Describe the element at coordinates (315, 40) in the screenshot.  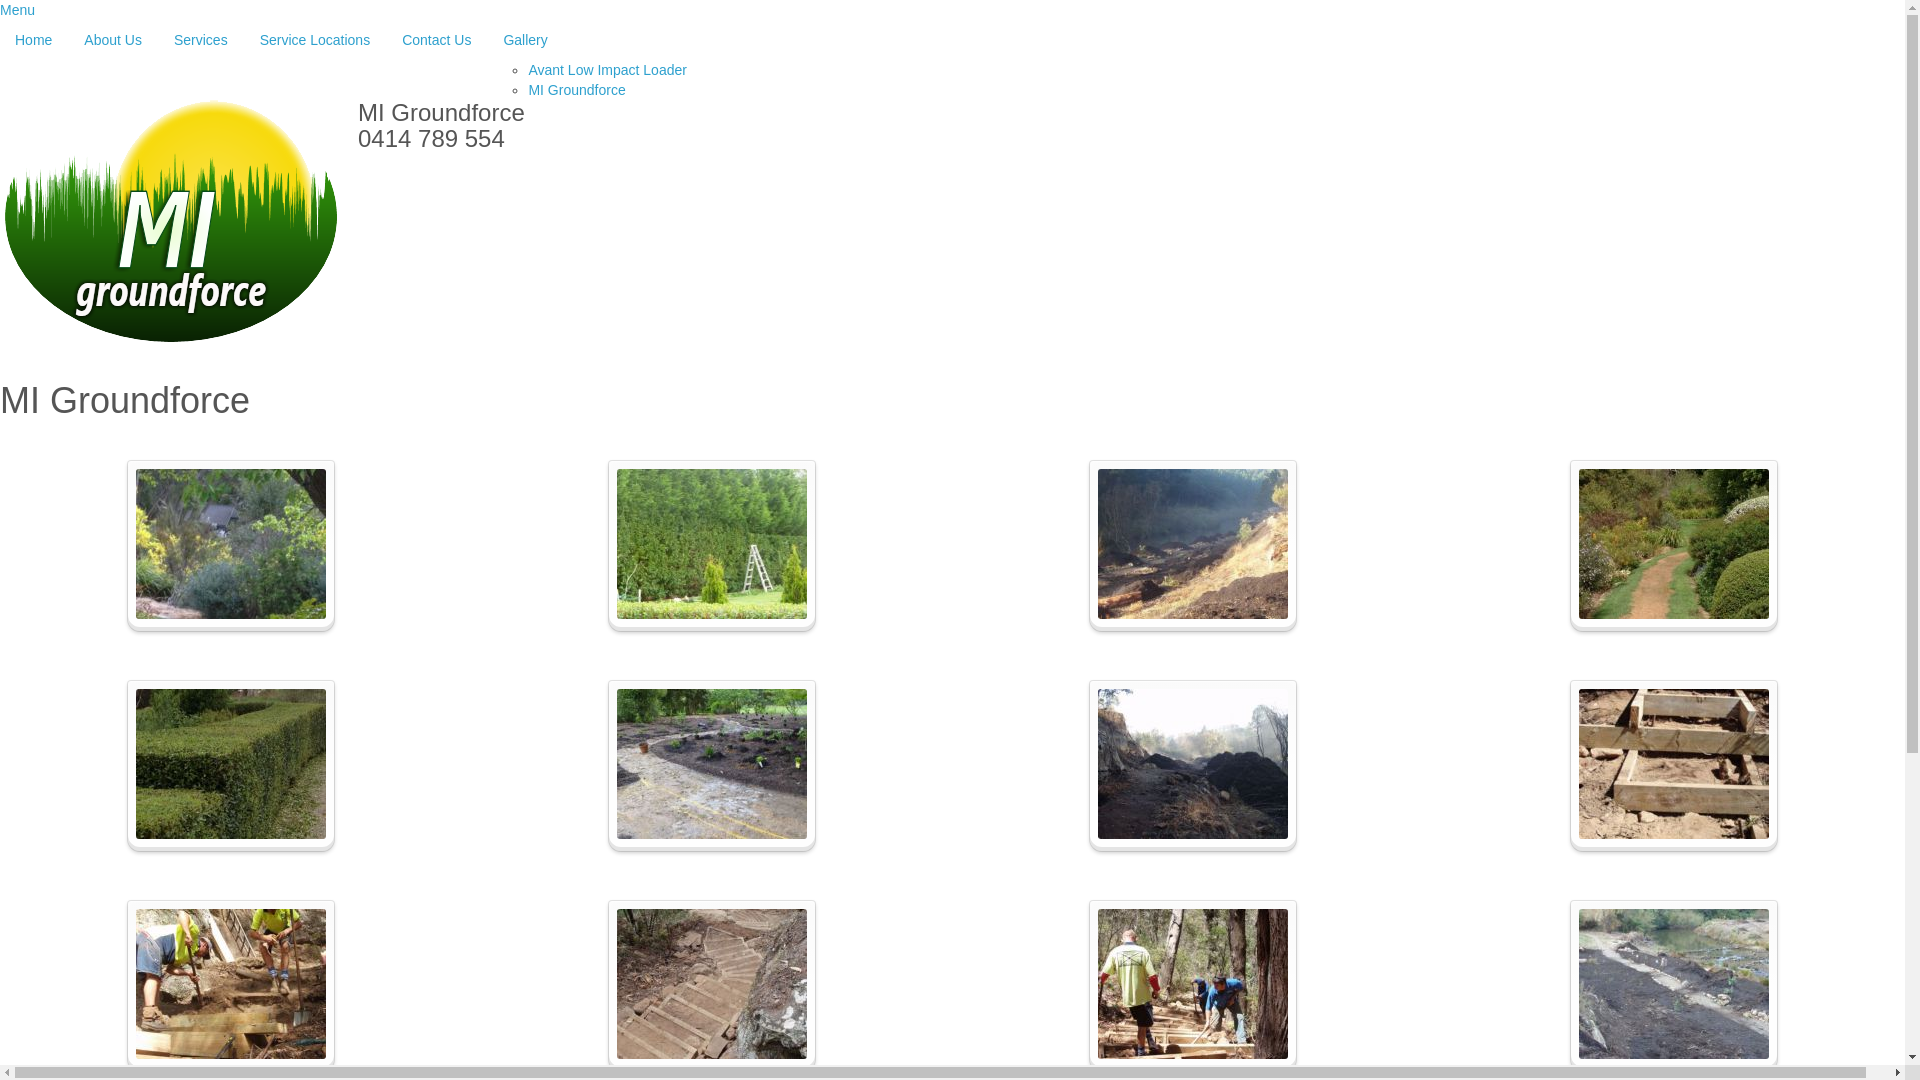
I see `Service Locations` at that location.